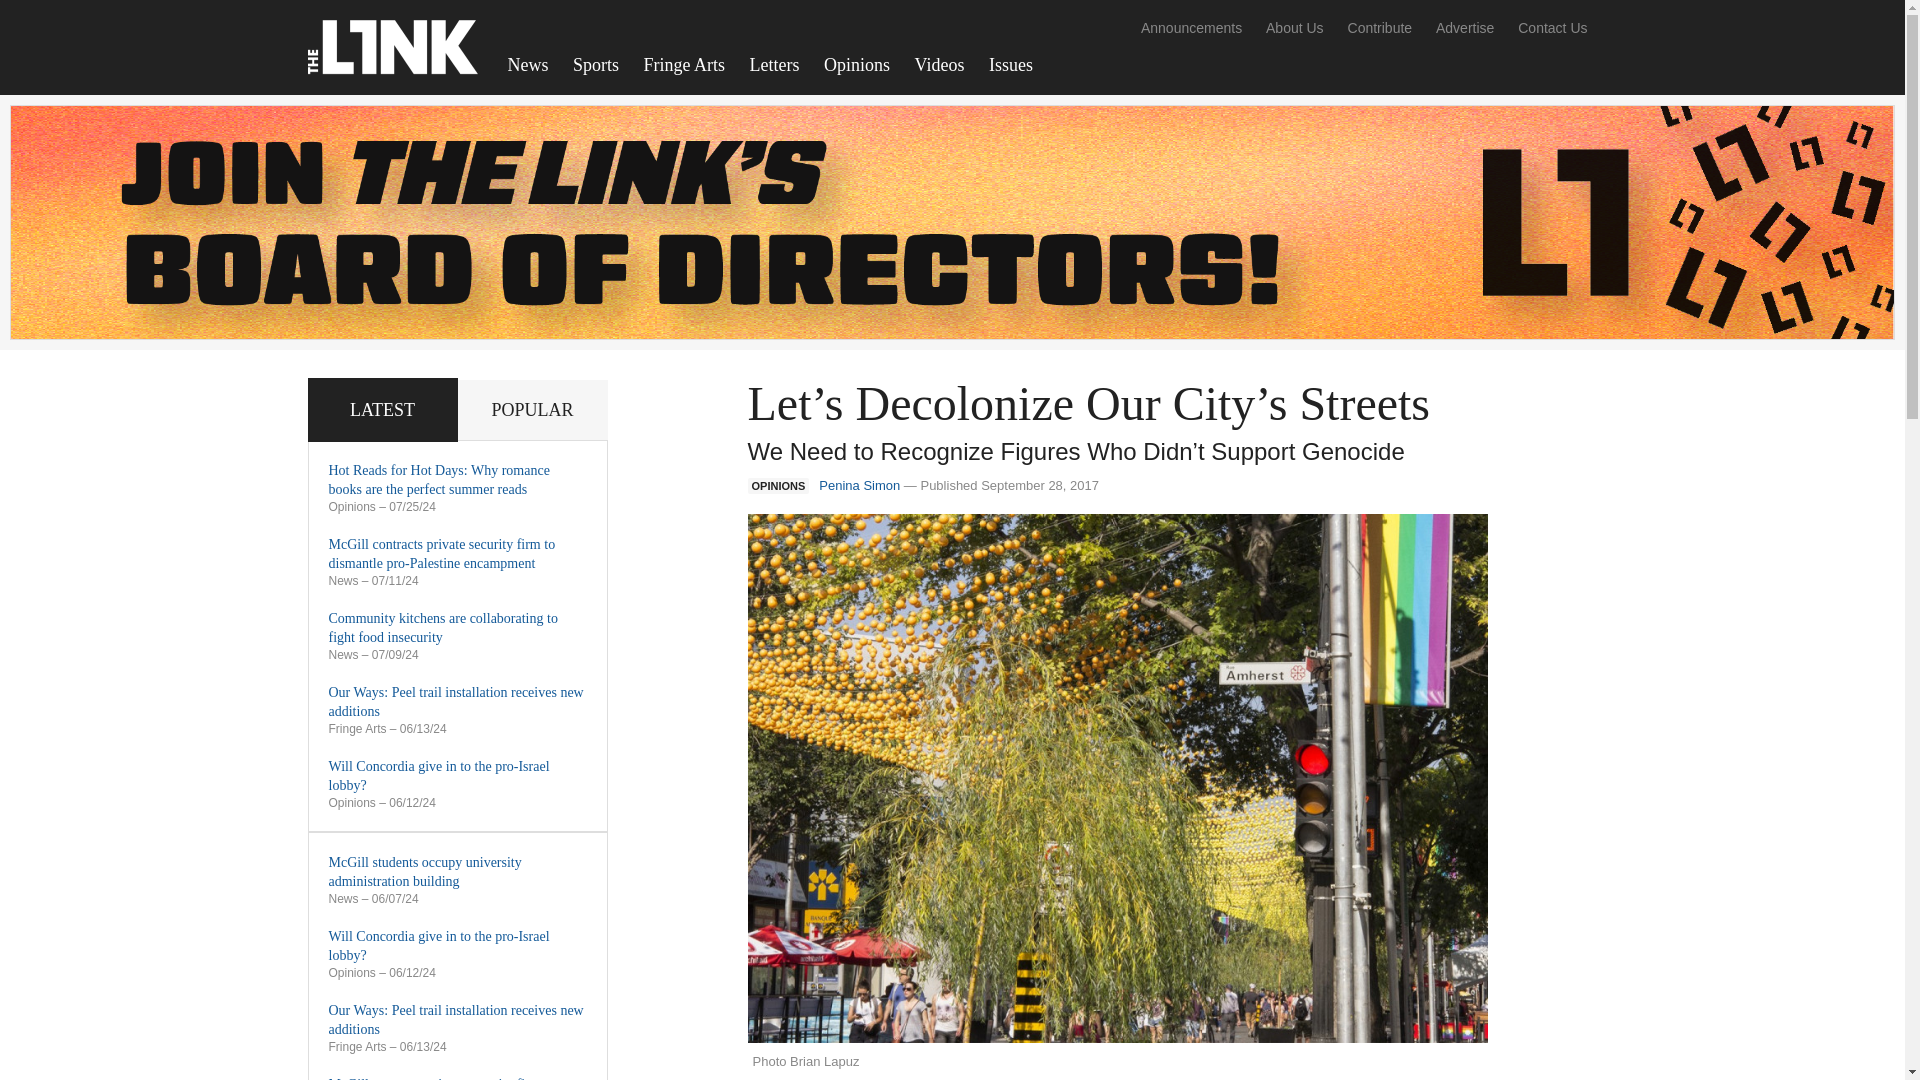 The height and width of the screenshot is (1080, 1920). I want to click on News, so click(528, 65).